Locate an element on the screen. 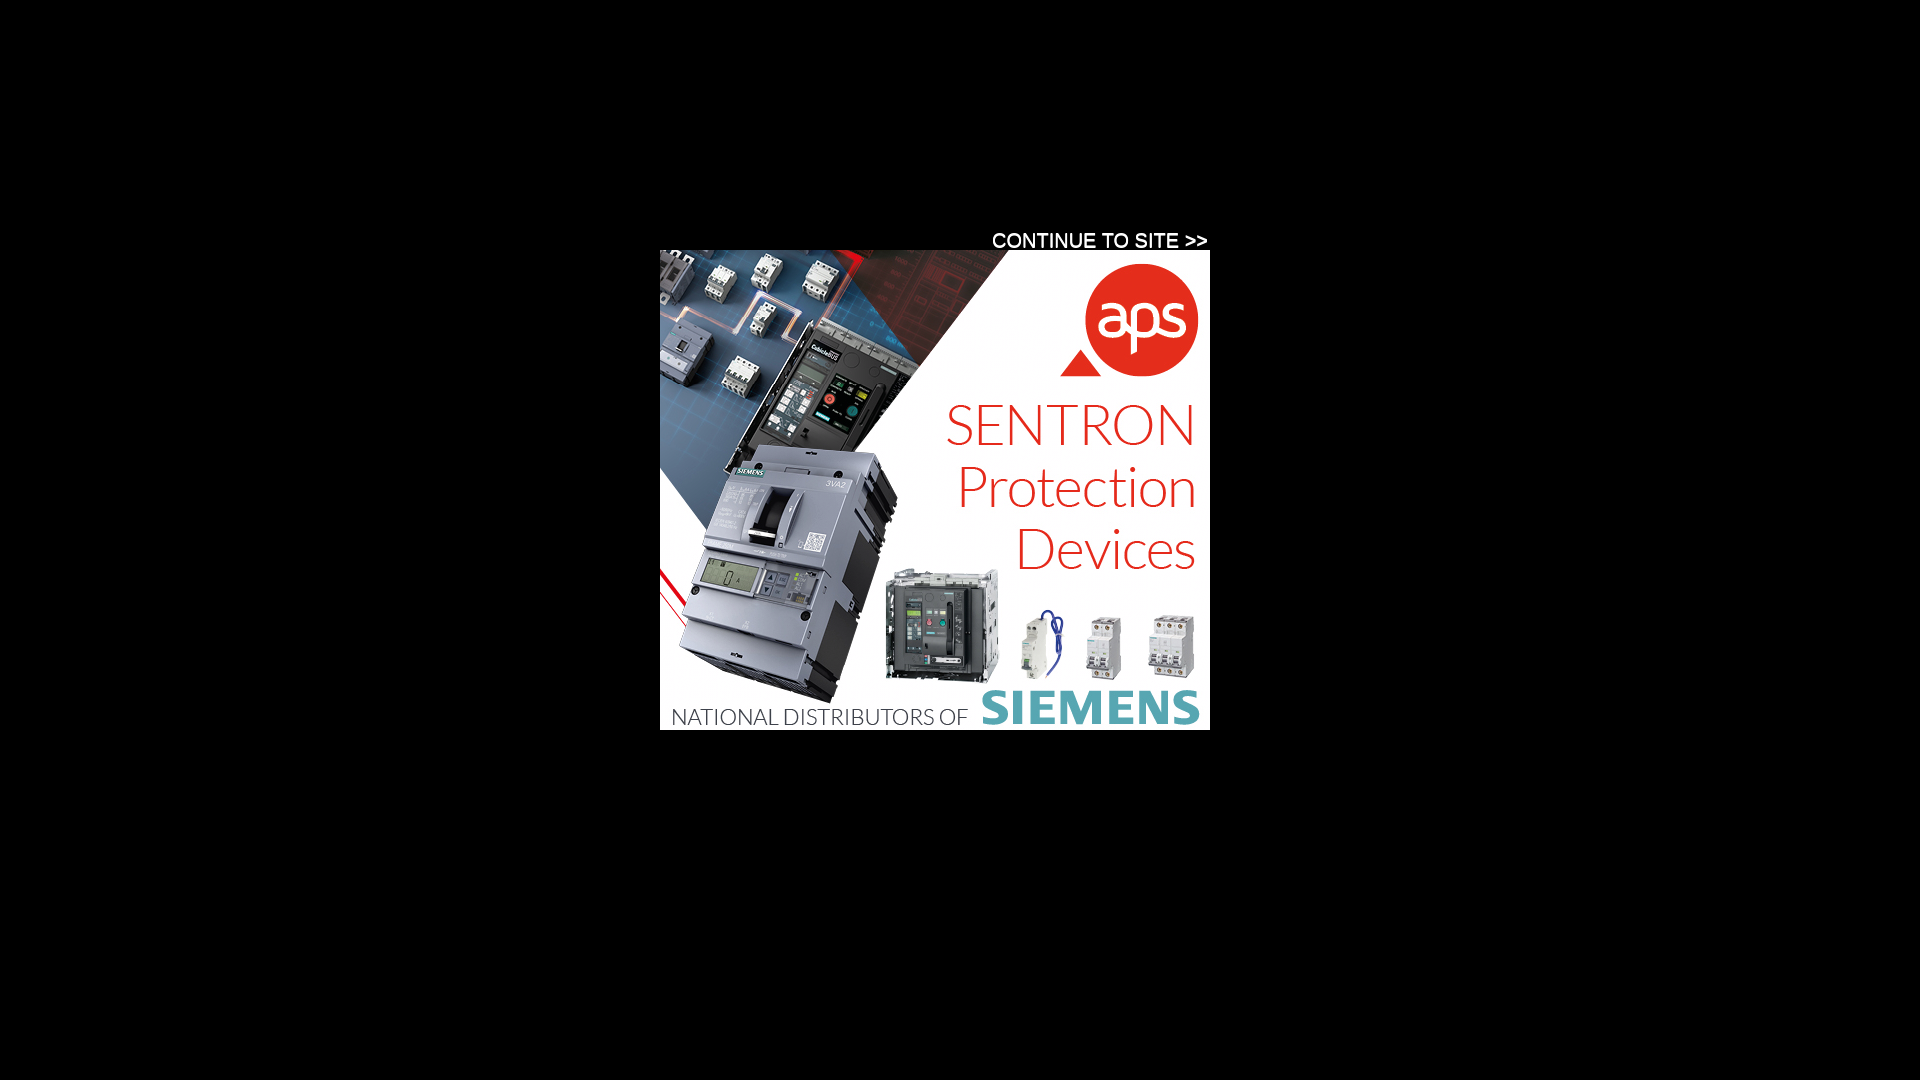  Directory is located at coordinates (762, 236).